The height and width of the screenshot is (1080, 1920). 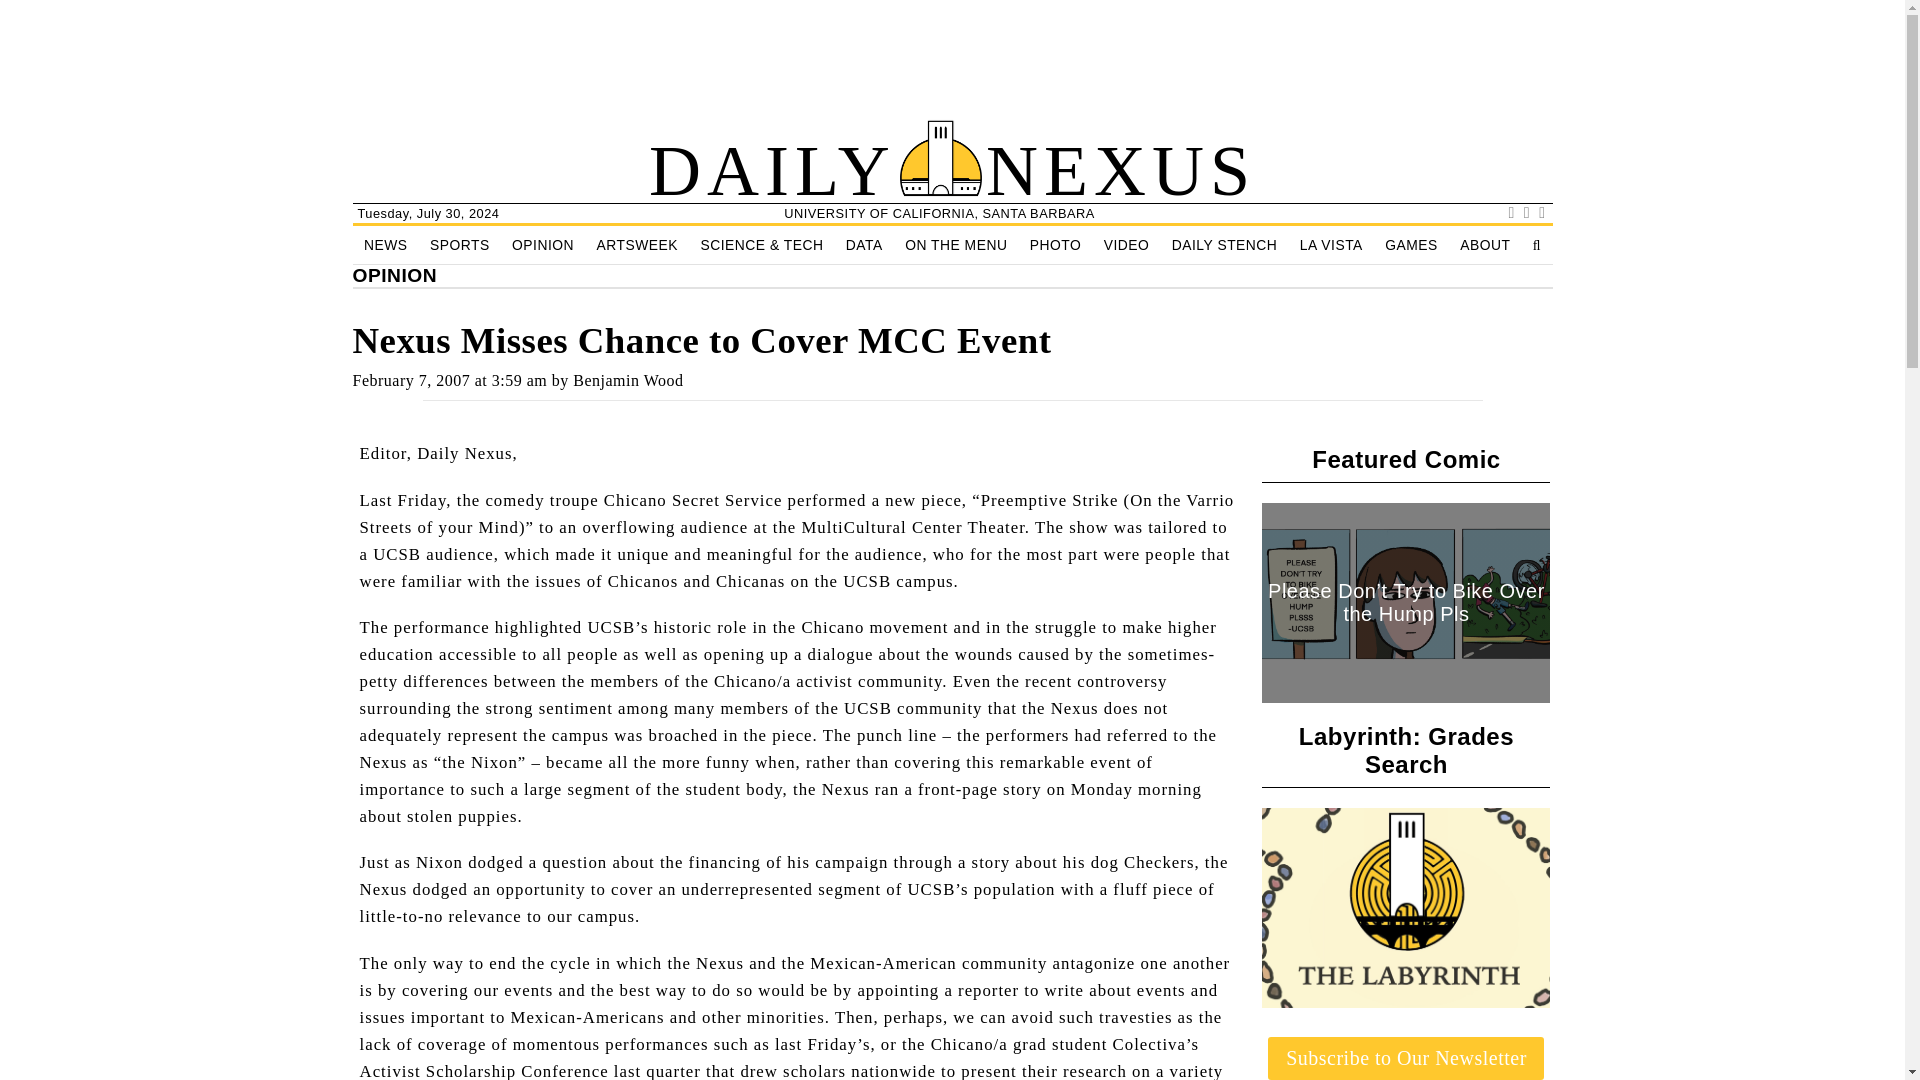 What do you see at coordinates (628, 380) in the screenshot?
I see `Posts by Benjamin Wood` at bounding box center [628, 380].